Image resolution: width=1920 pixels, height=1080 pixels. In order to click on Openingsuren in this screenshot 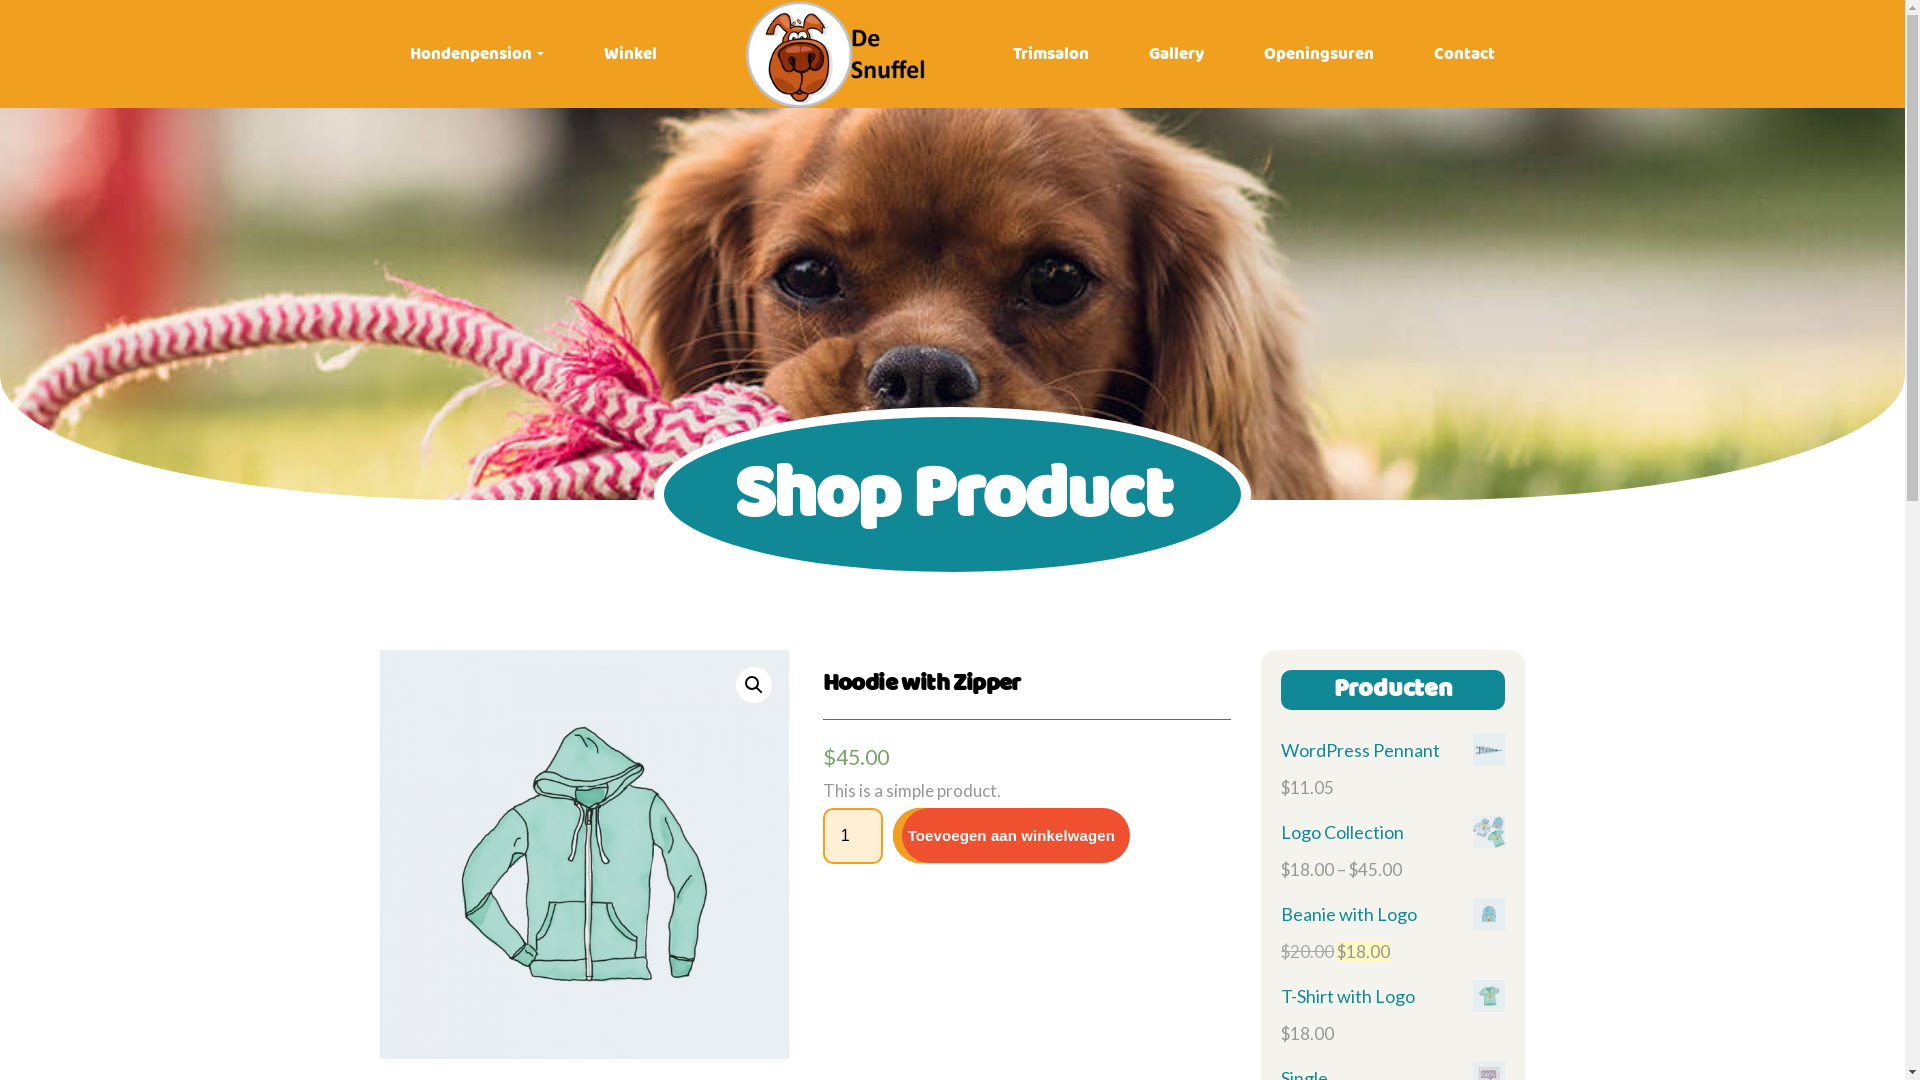, I will do `click(1319, 54)`.